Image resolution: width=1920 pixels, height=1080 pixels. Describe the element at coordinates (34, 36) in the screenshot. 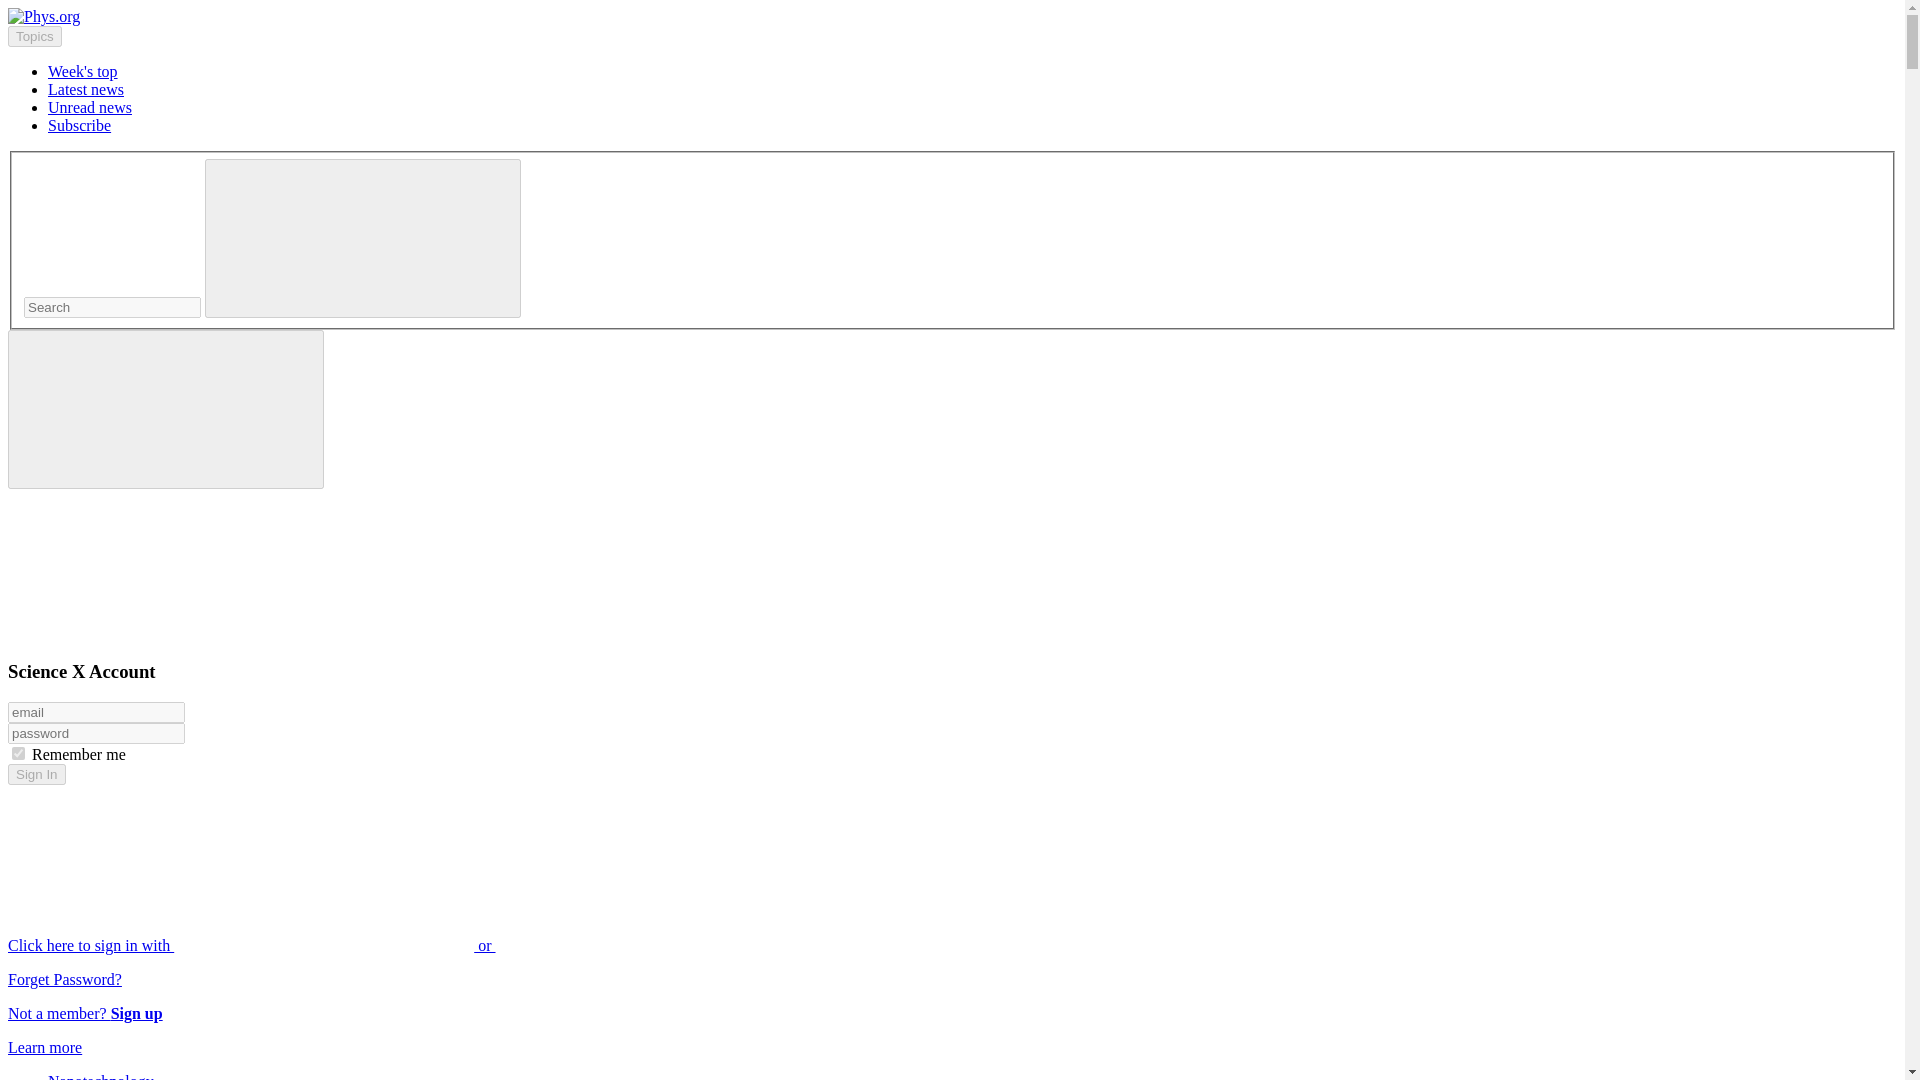

I see `Topics` at that location.